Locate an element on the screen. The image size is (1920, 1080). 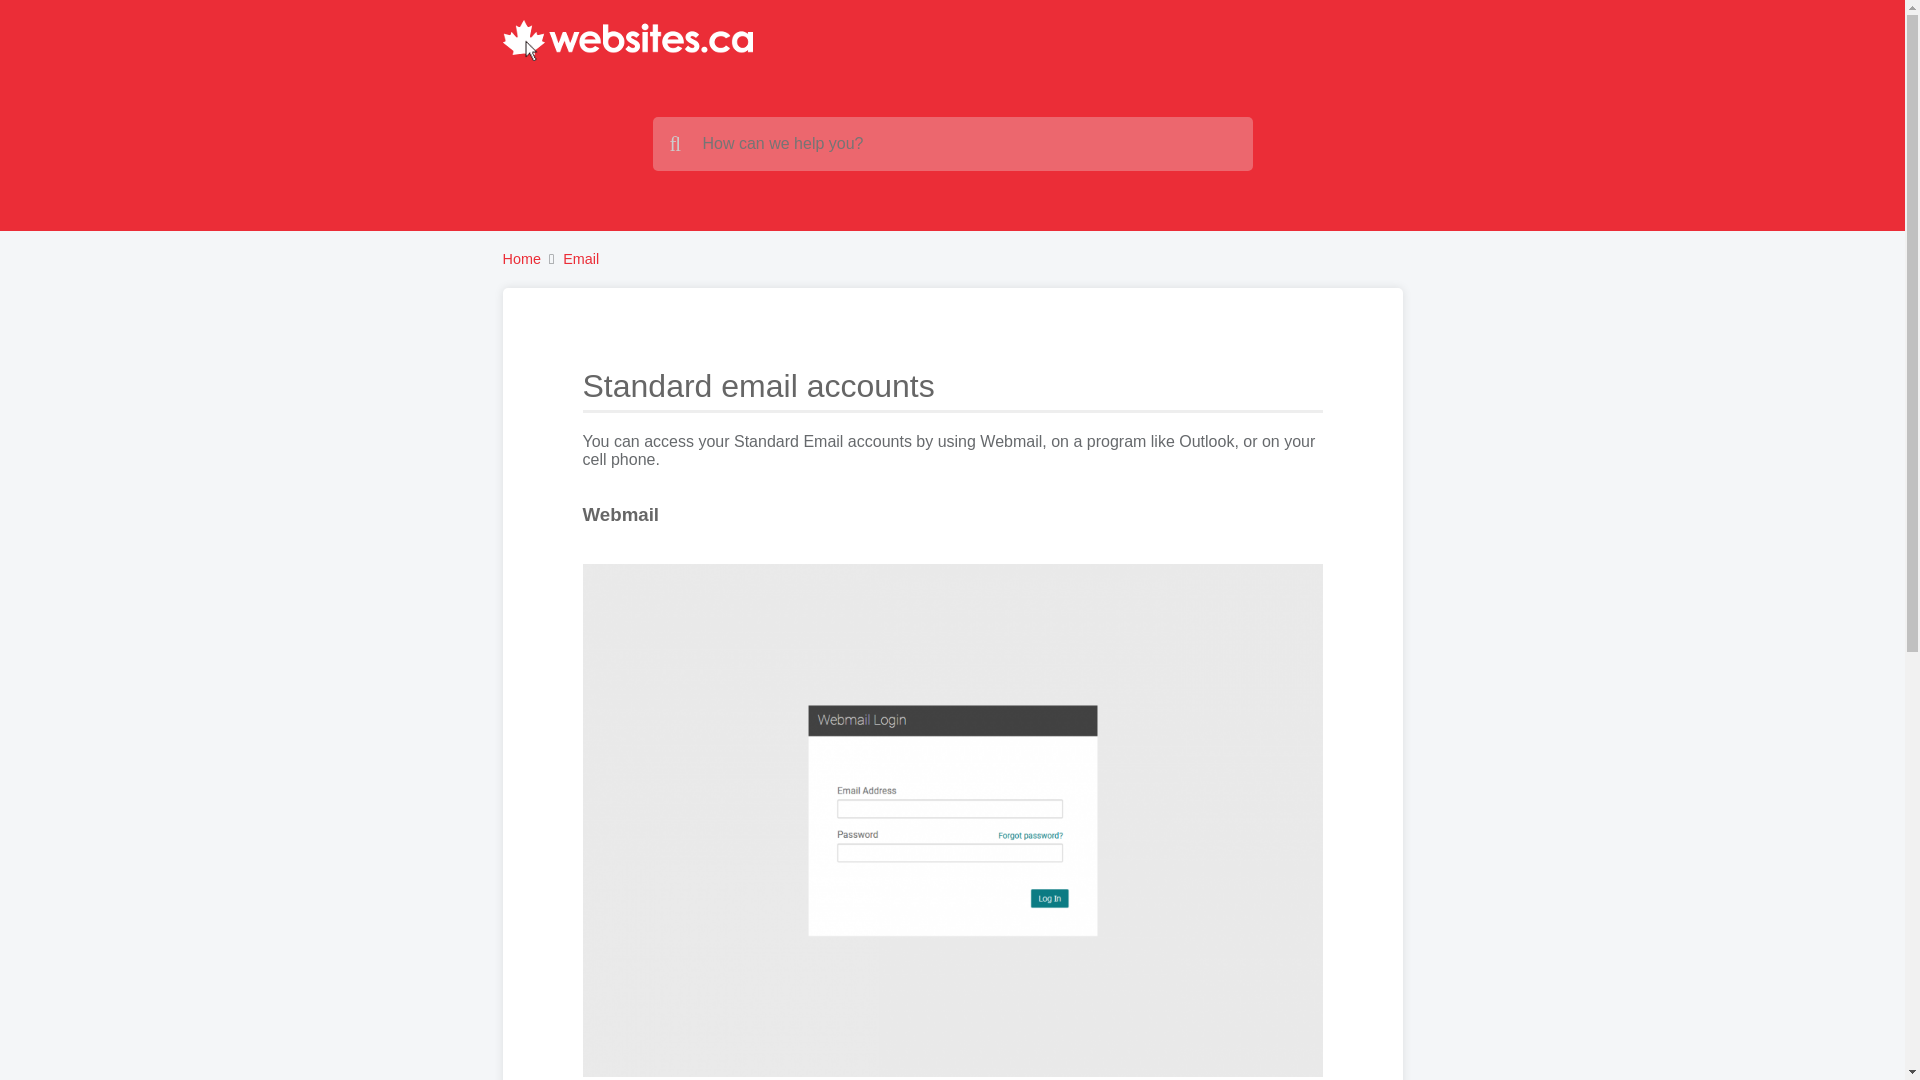
Websites.ca is located at coordinates (626, 40).